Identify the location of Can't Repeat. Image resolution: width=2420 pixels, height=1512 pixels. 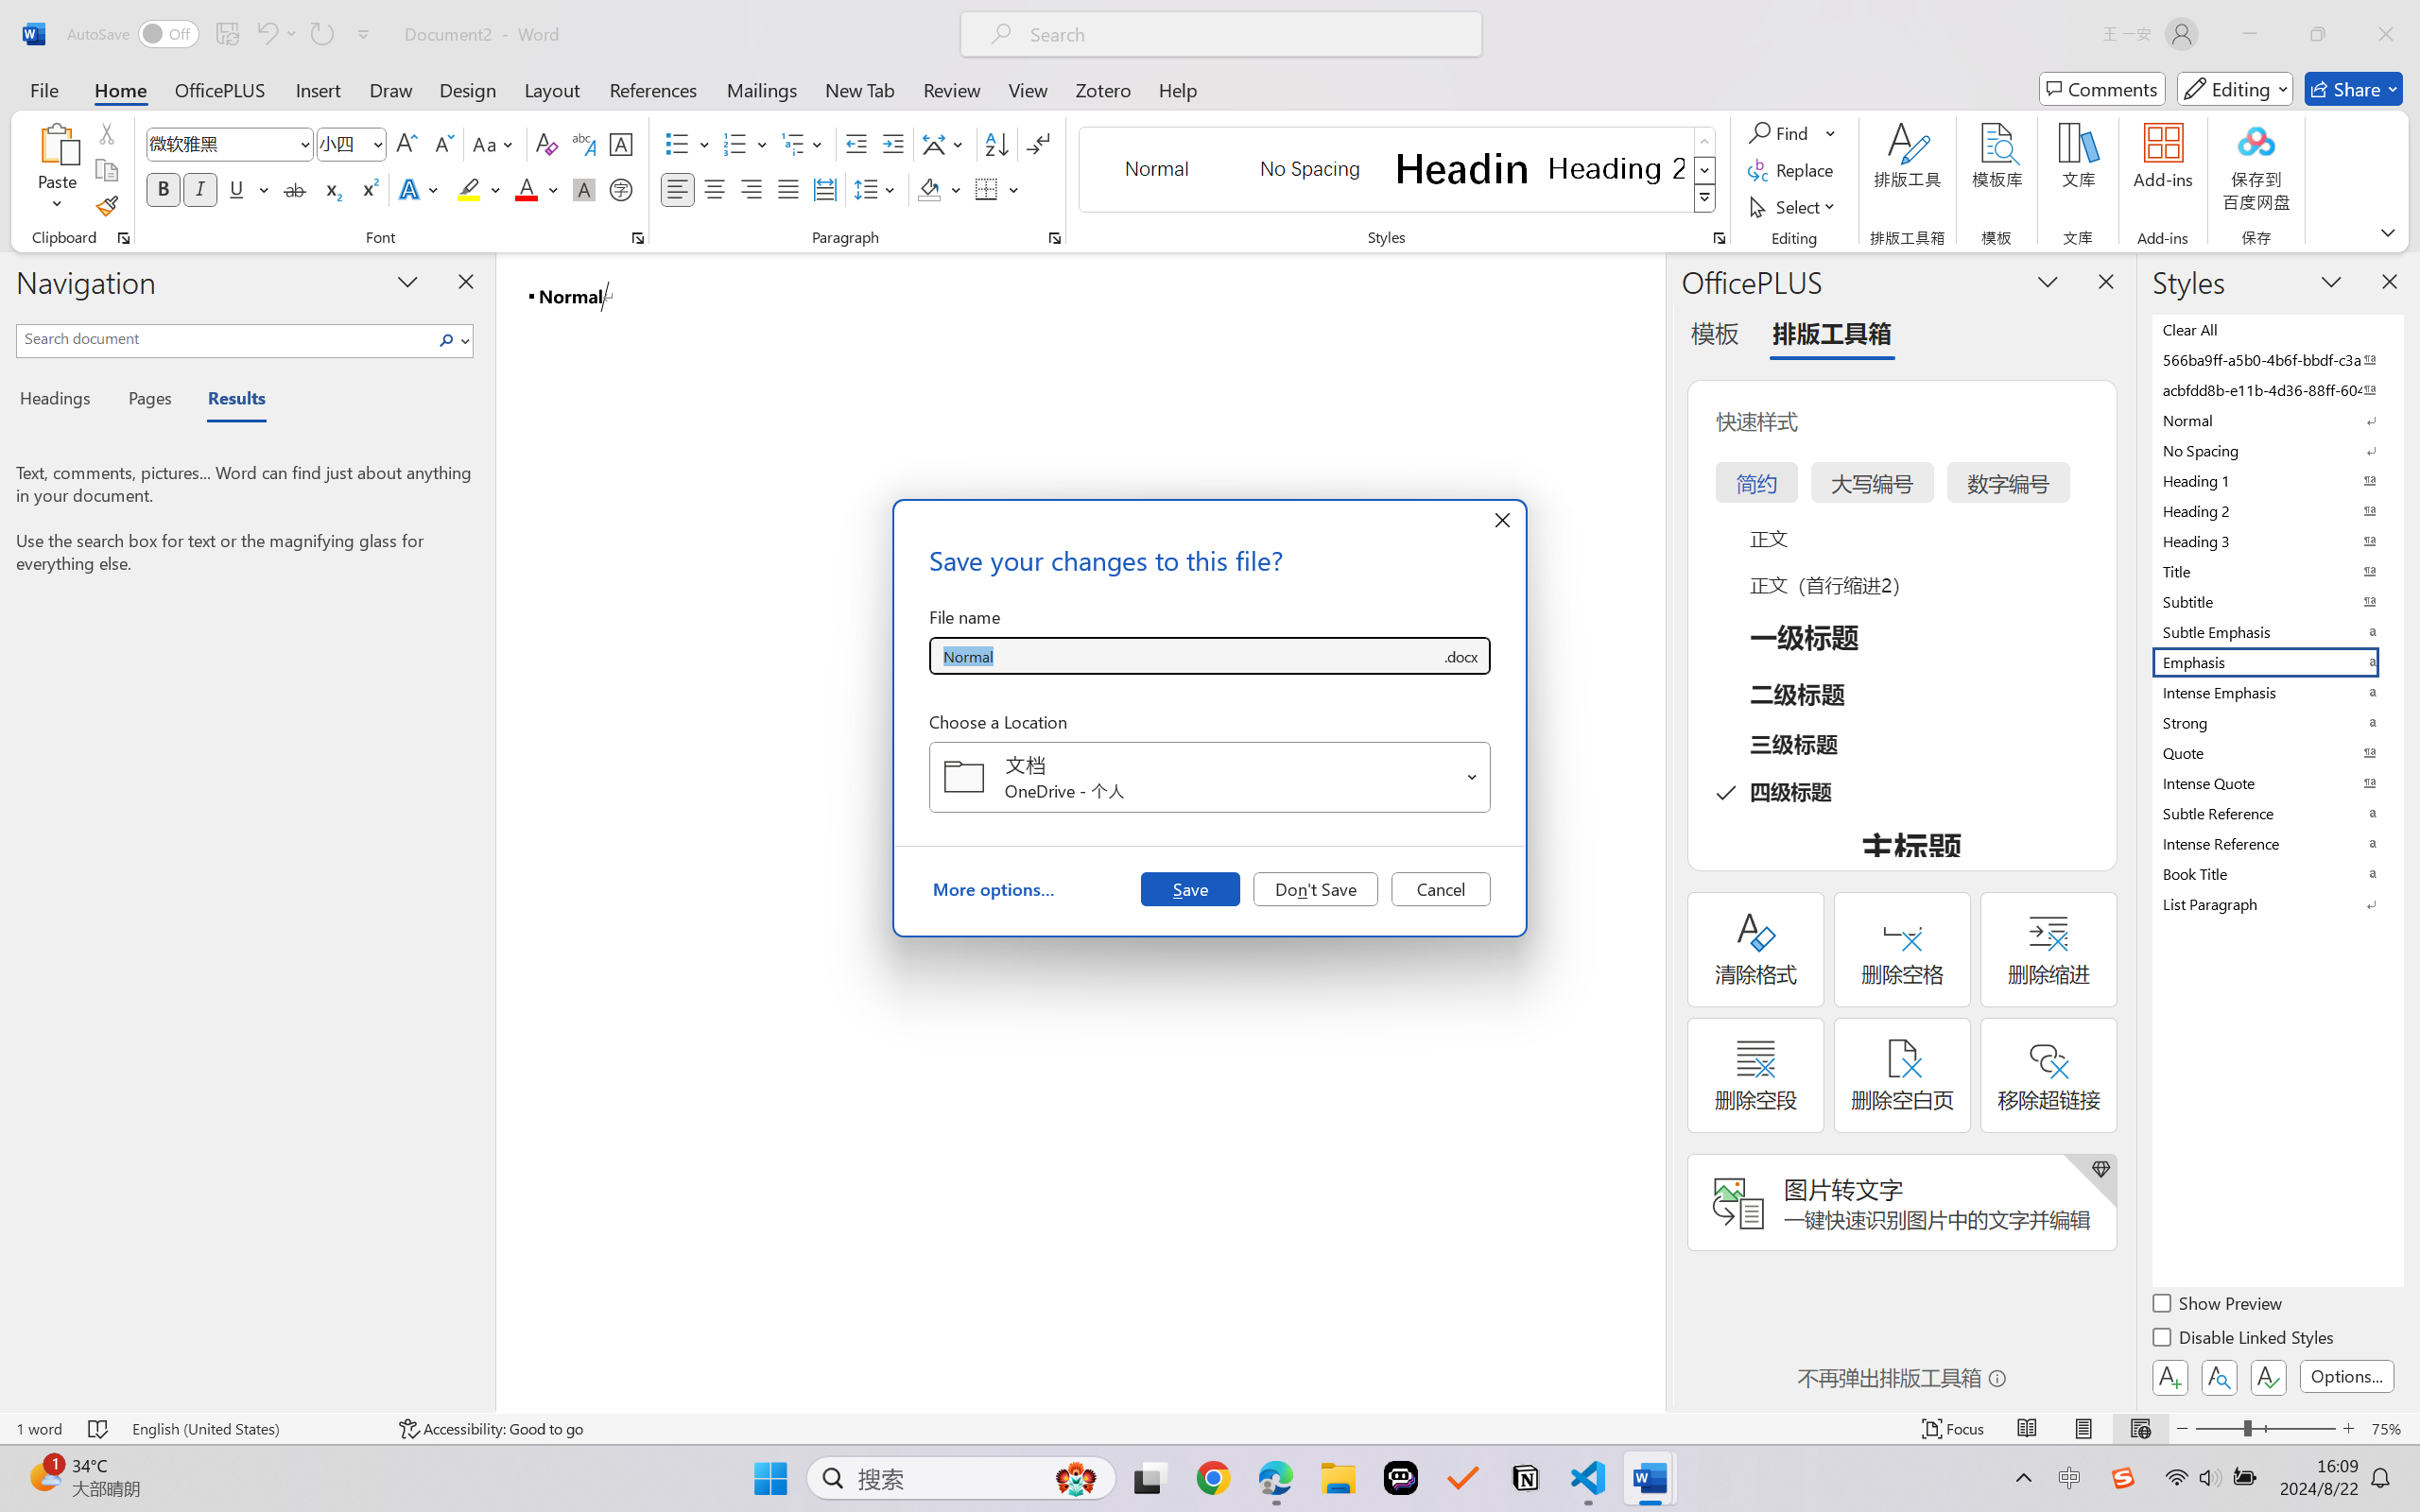
(321, 34).